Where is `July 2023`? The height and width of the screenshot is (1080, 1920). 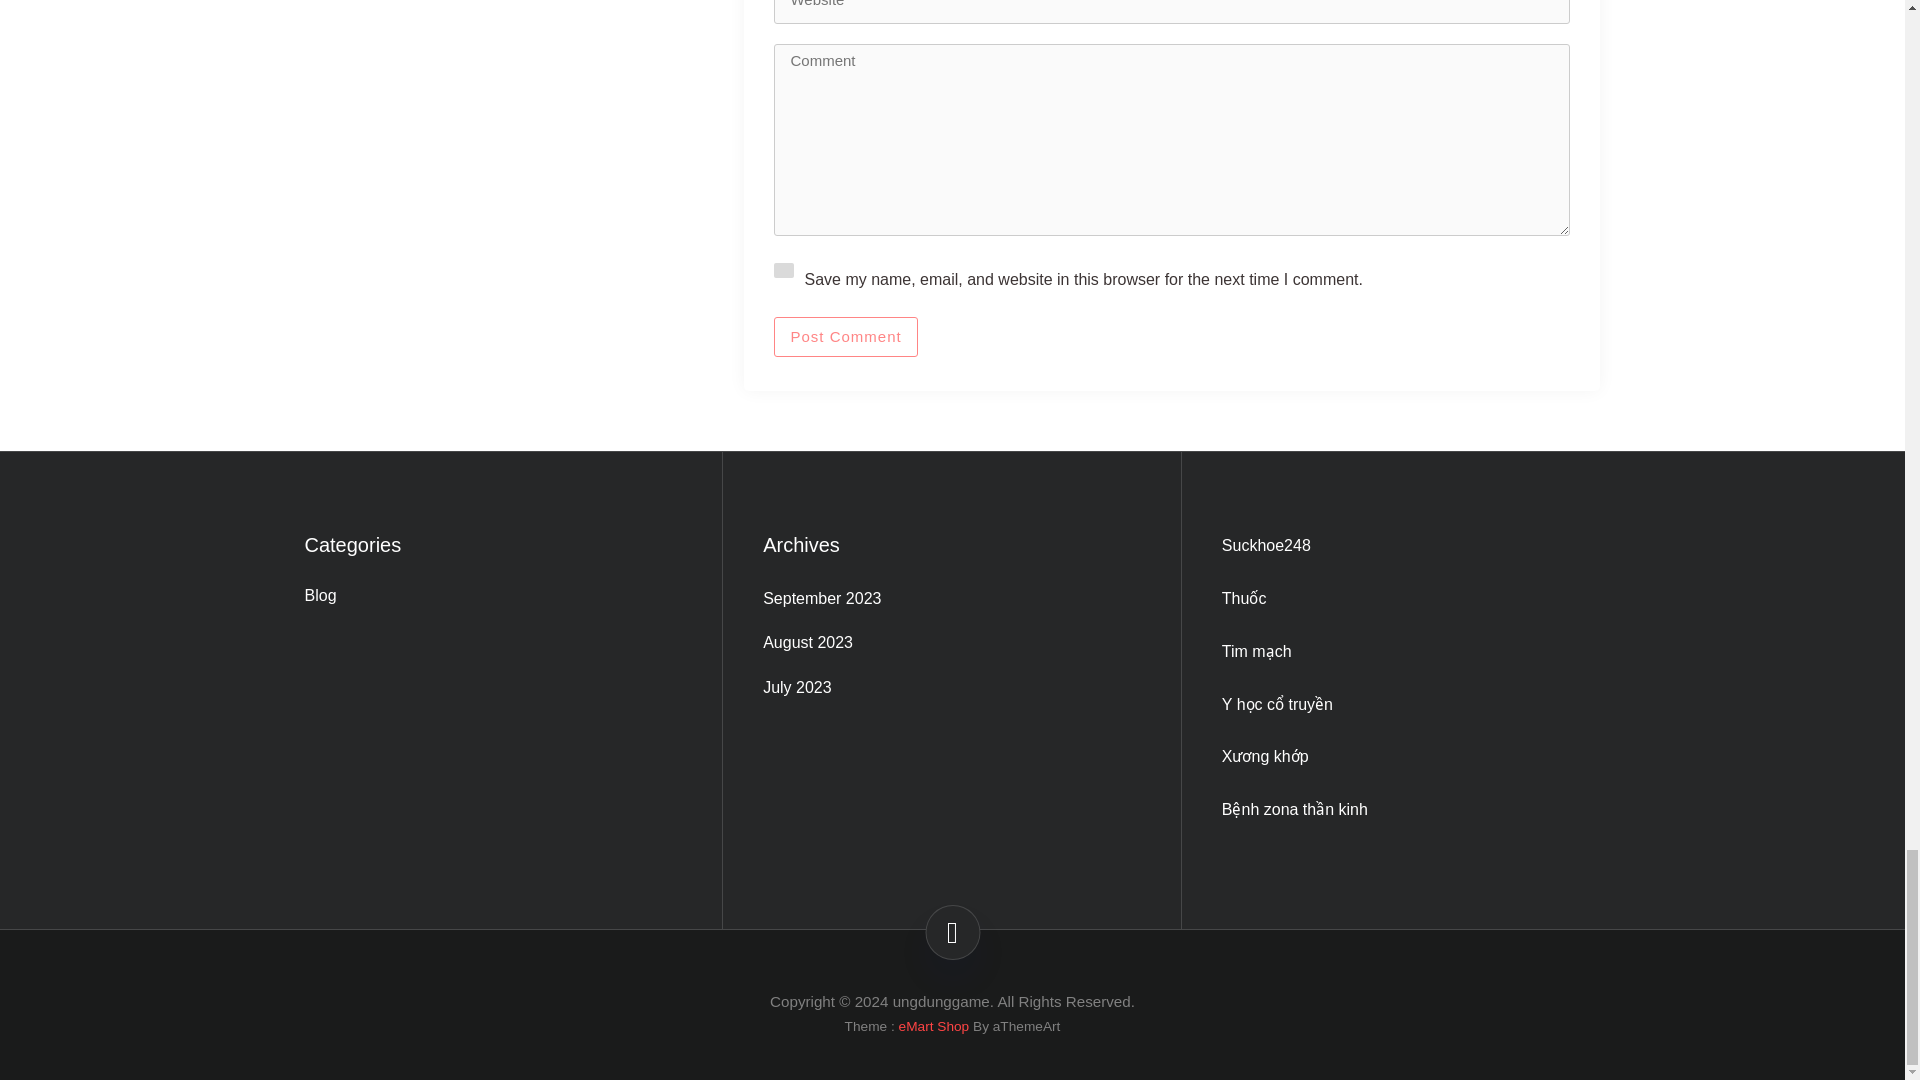 July 2023 is located at coordinates (951, 688).